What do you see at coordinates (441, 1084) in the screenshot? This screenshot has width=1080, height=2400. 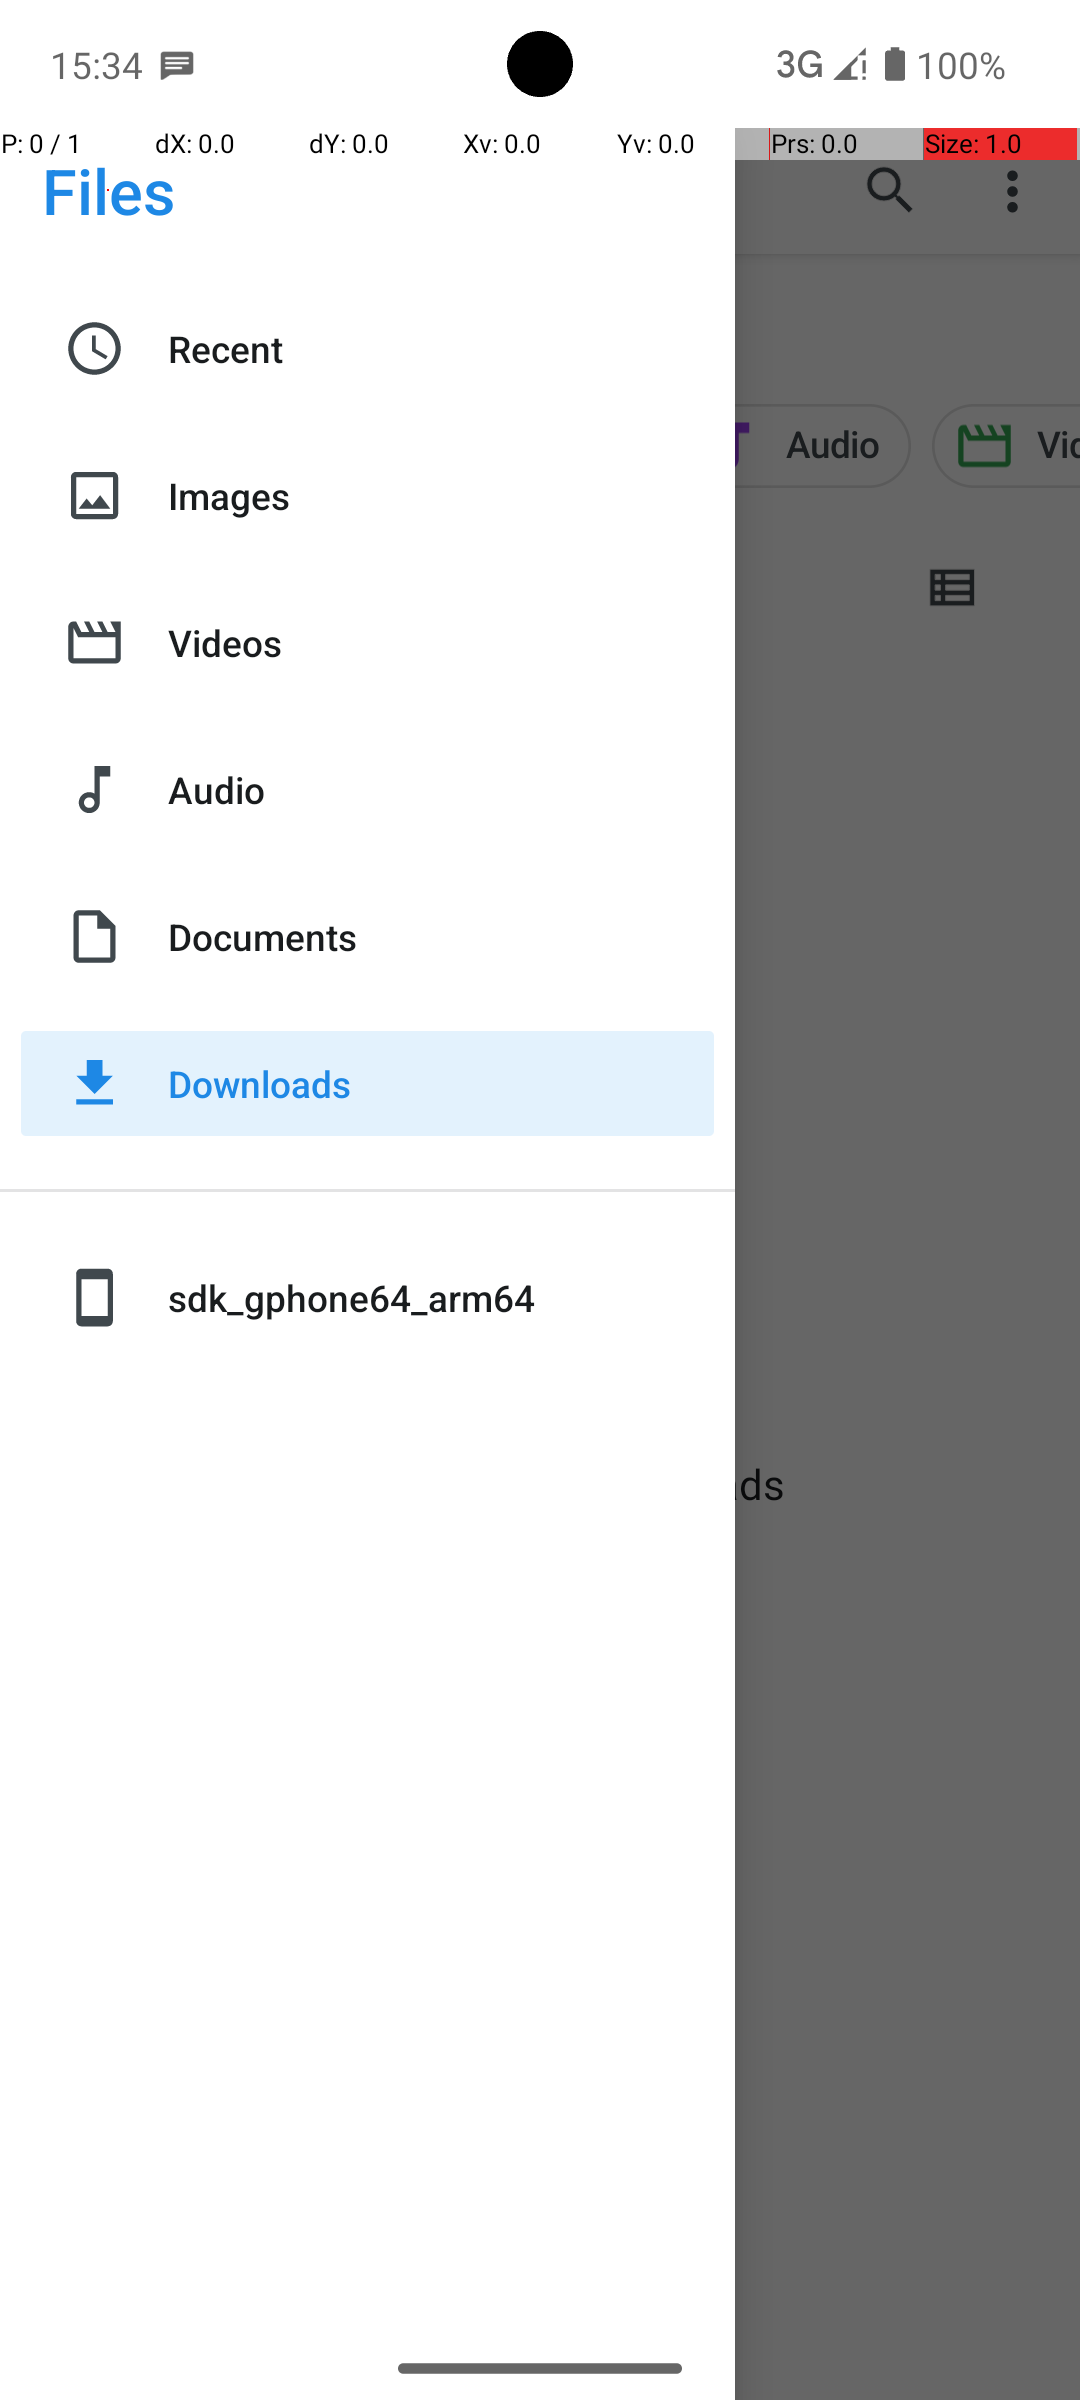 I see `Downloads` at bounding box center [441, 1084].